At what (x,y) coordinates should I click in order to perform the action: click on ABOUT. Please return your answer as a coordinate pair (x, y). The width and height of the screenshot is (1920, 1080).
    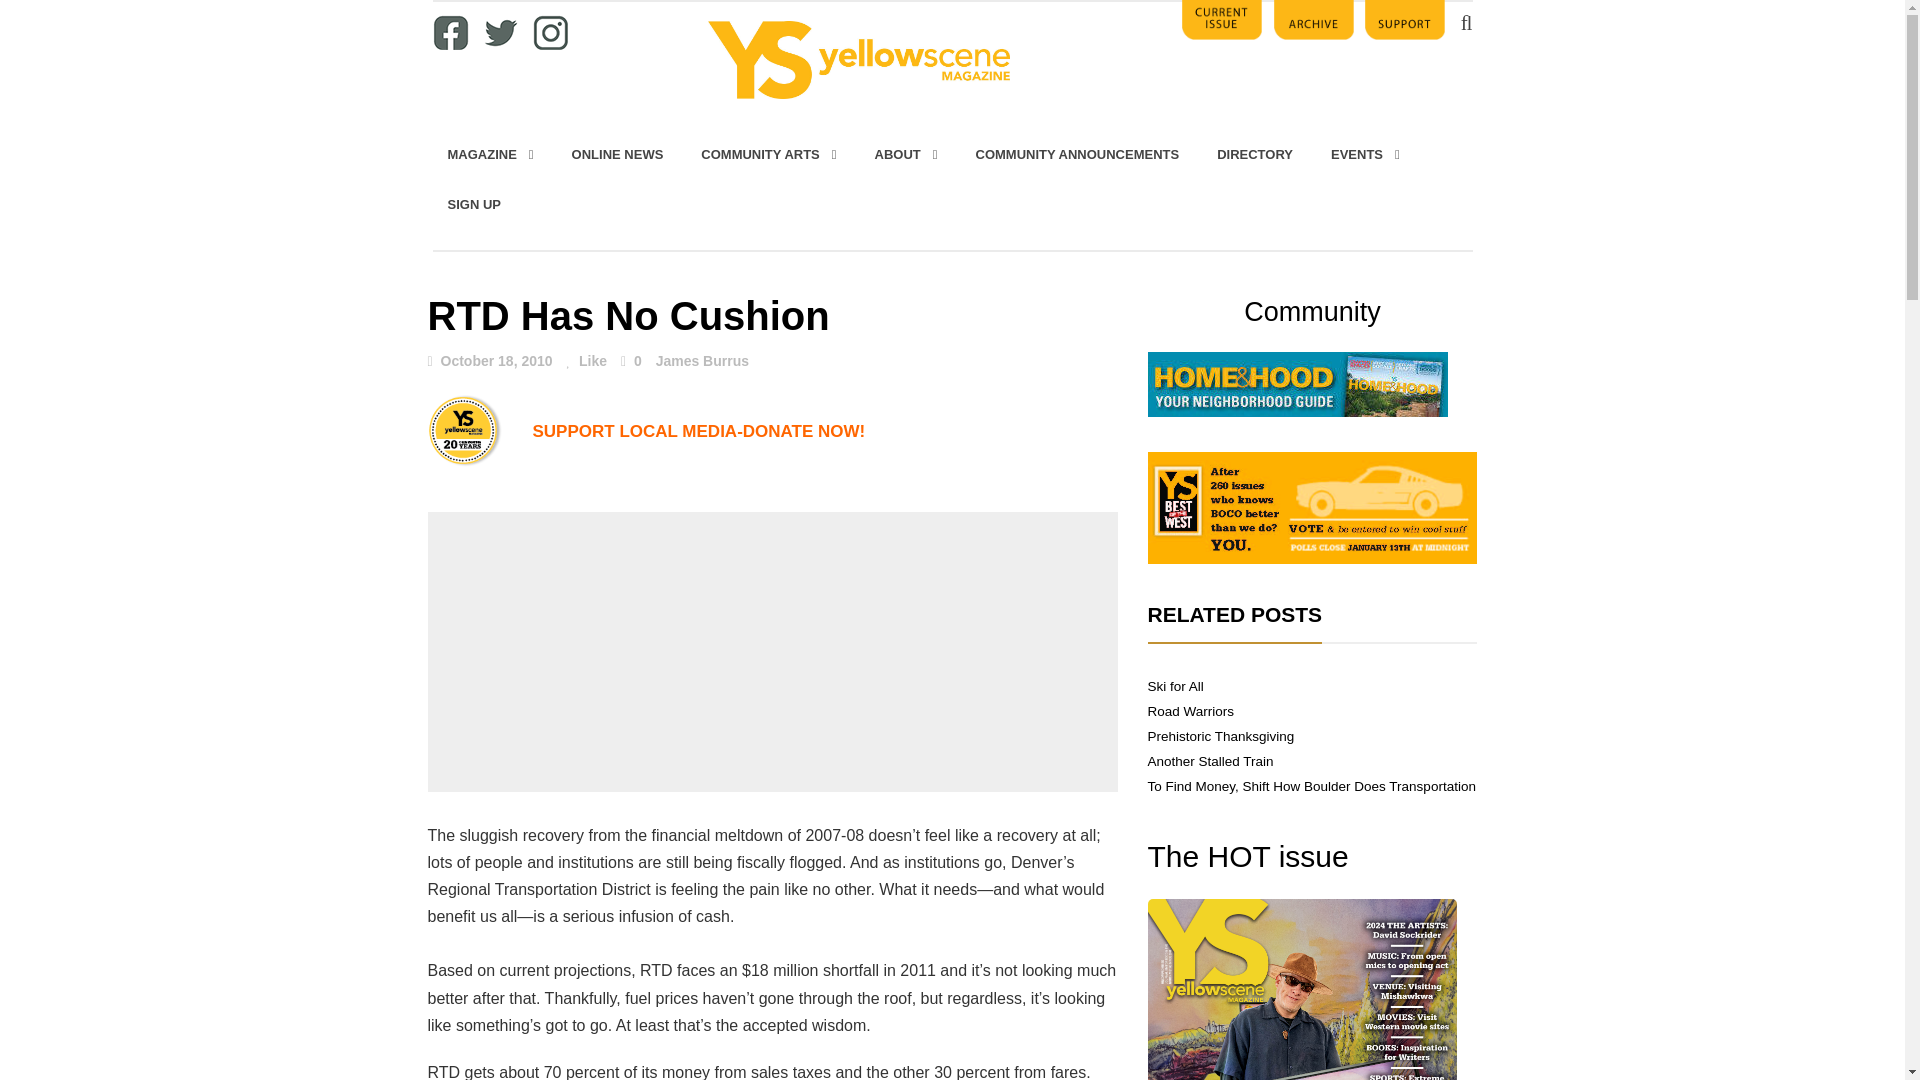
    Looking at the image, I should click on (906, 154).